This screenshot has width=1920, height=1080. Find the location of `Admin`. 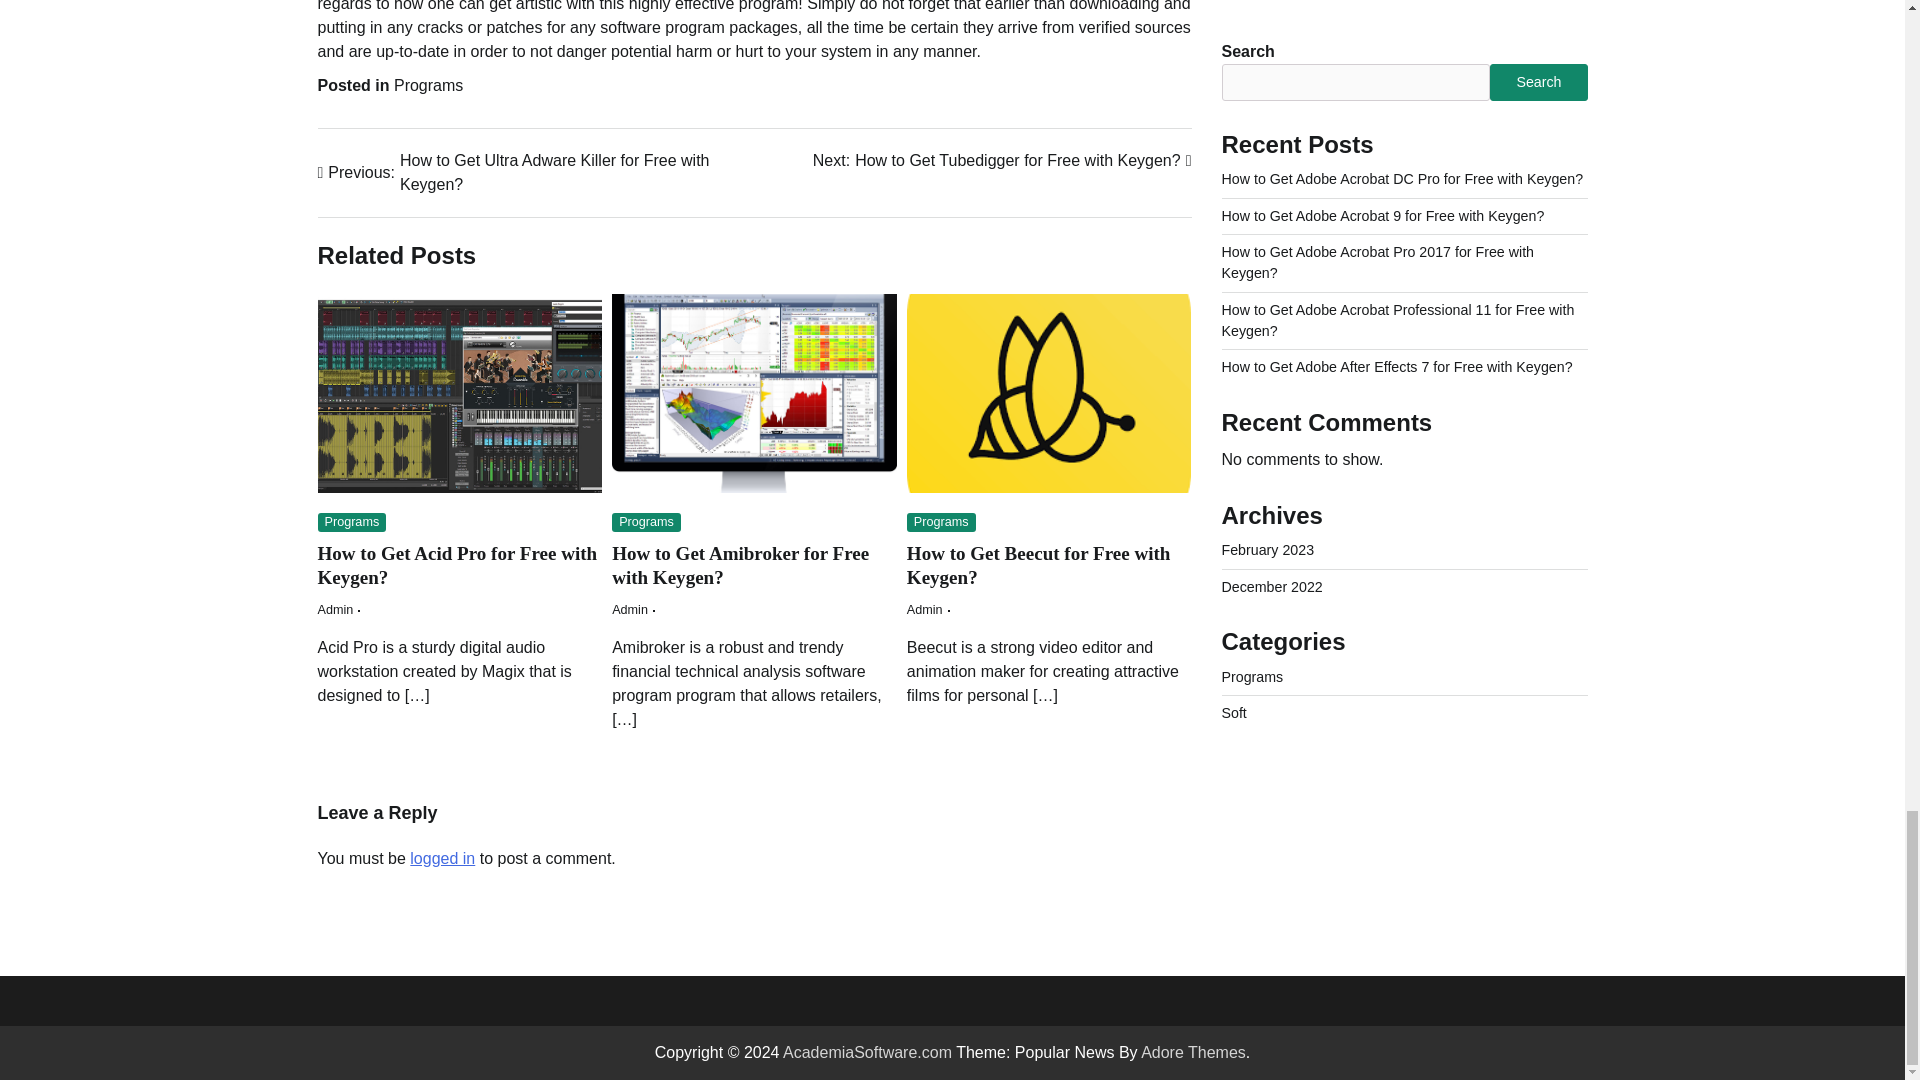

Admin is located at coordinates (428, 84).